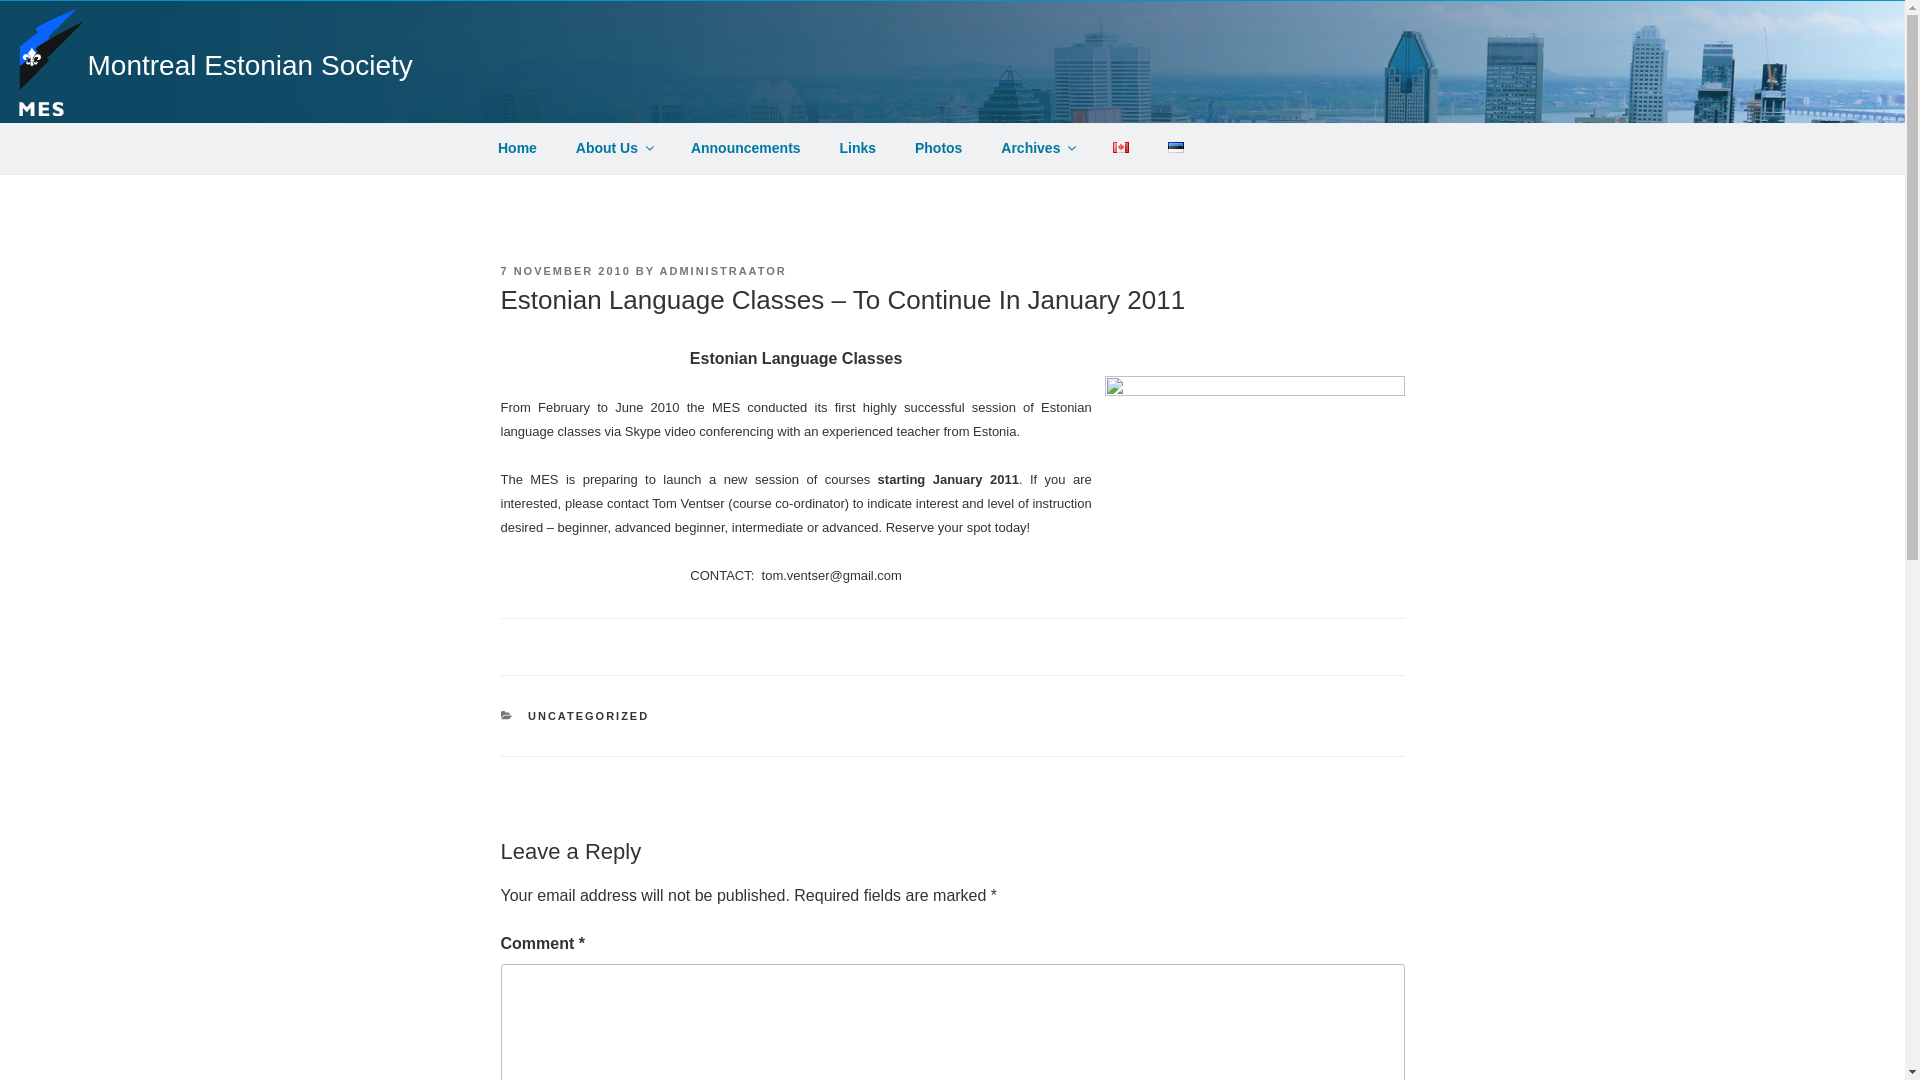  What do you see at coordinates (564, 270) in the screenshot?
I see `7 NOVEMBER 2010` at bounding box center [564, 270].